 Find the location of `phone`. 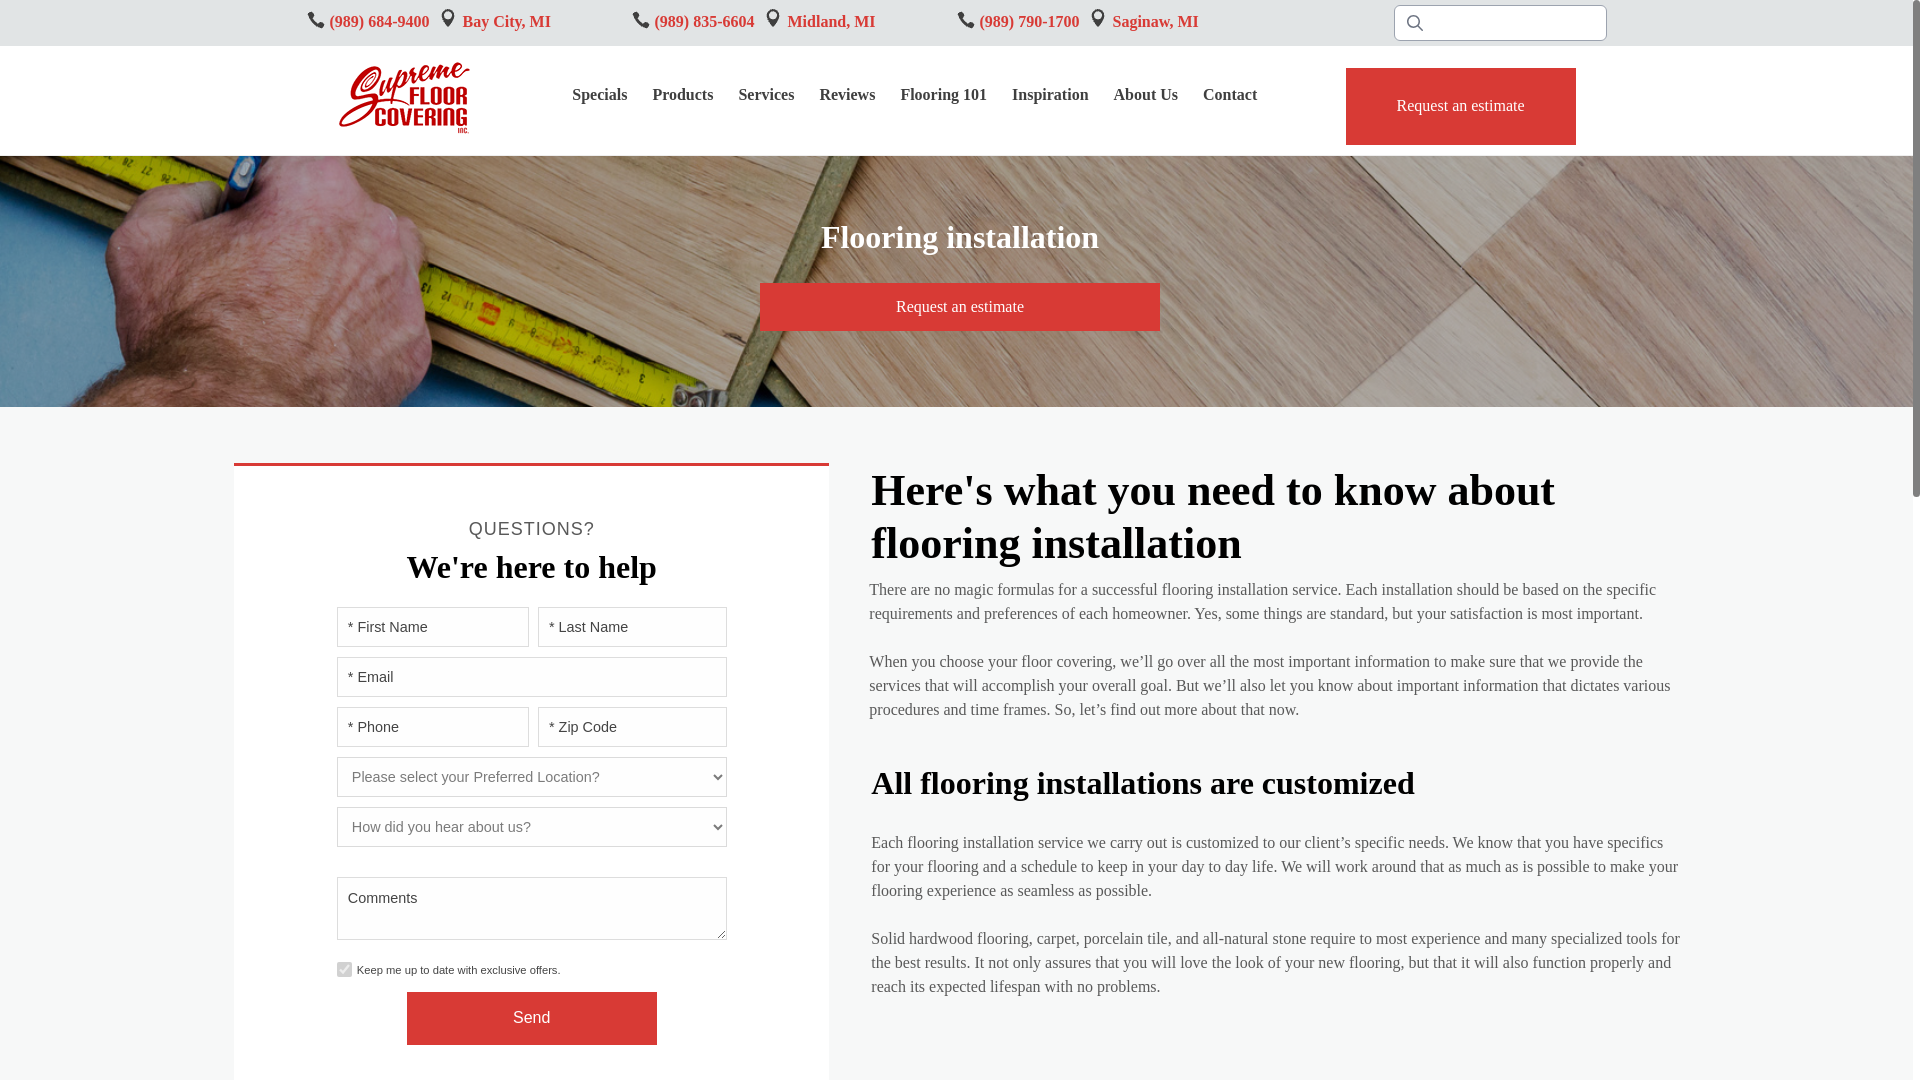

phone is located at coordinates (1098, 18).